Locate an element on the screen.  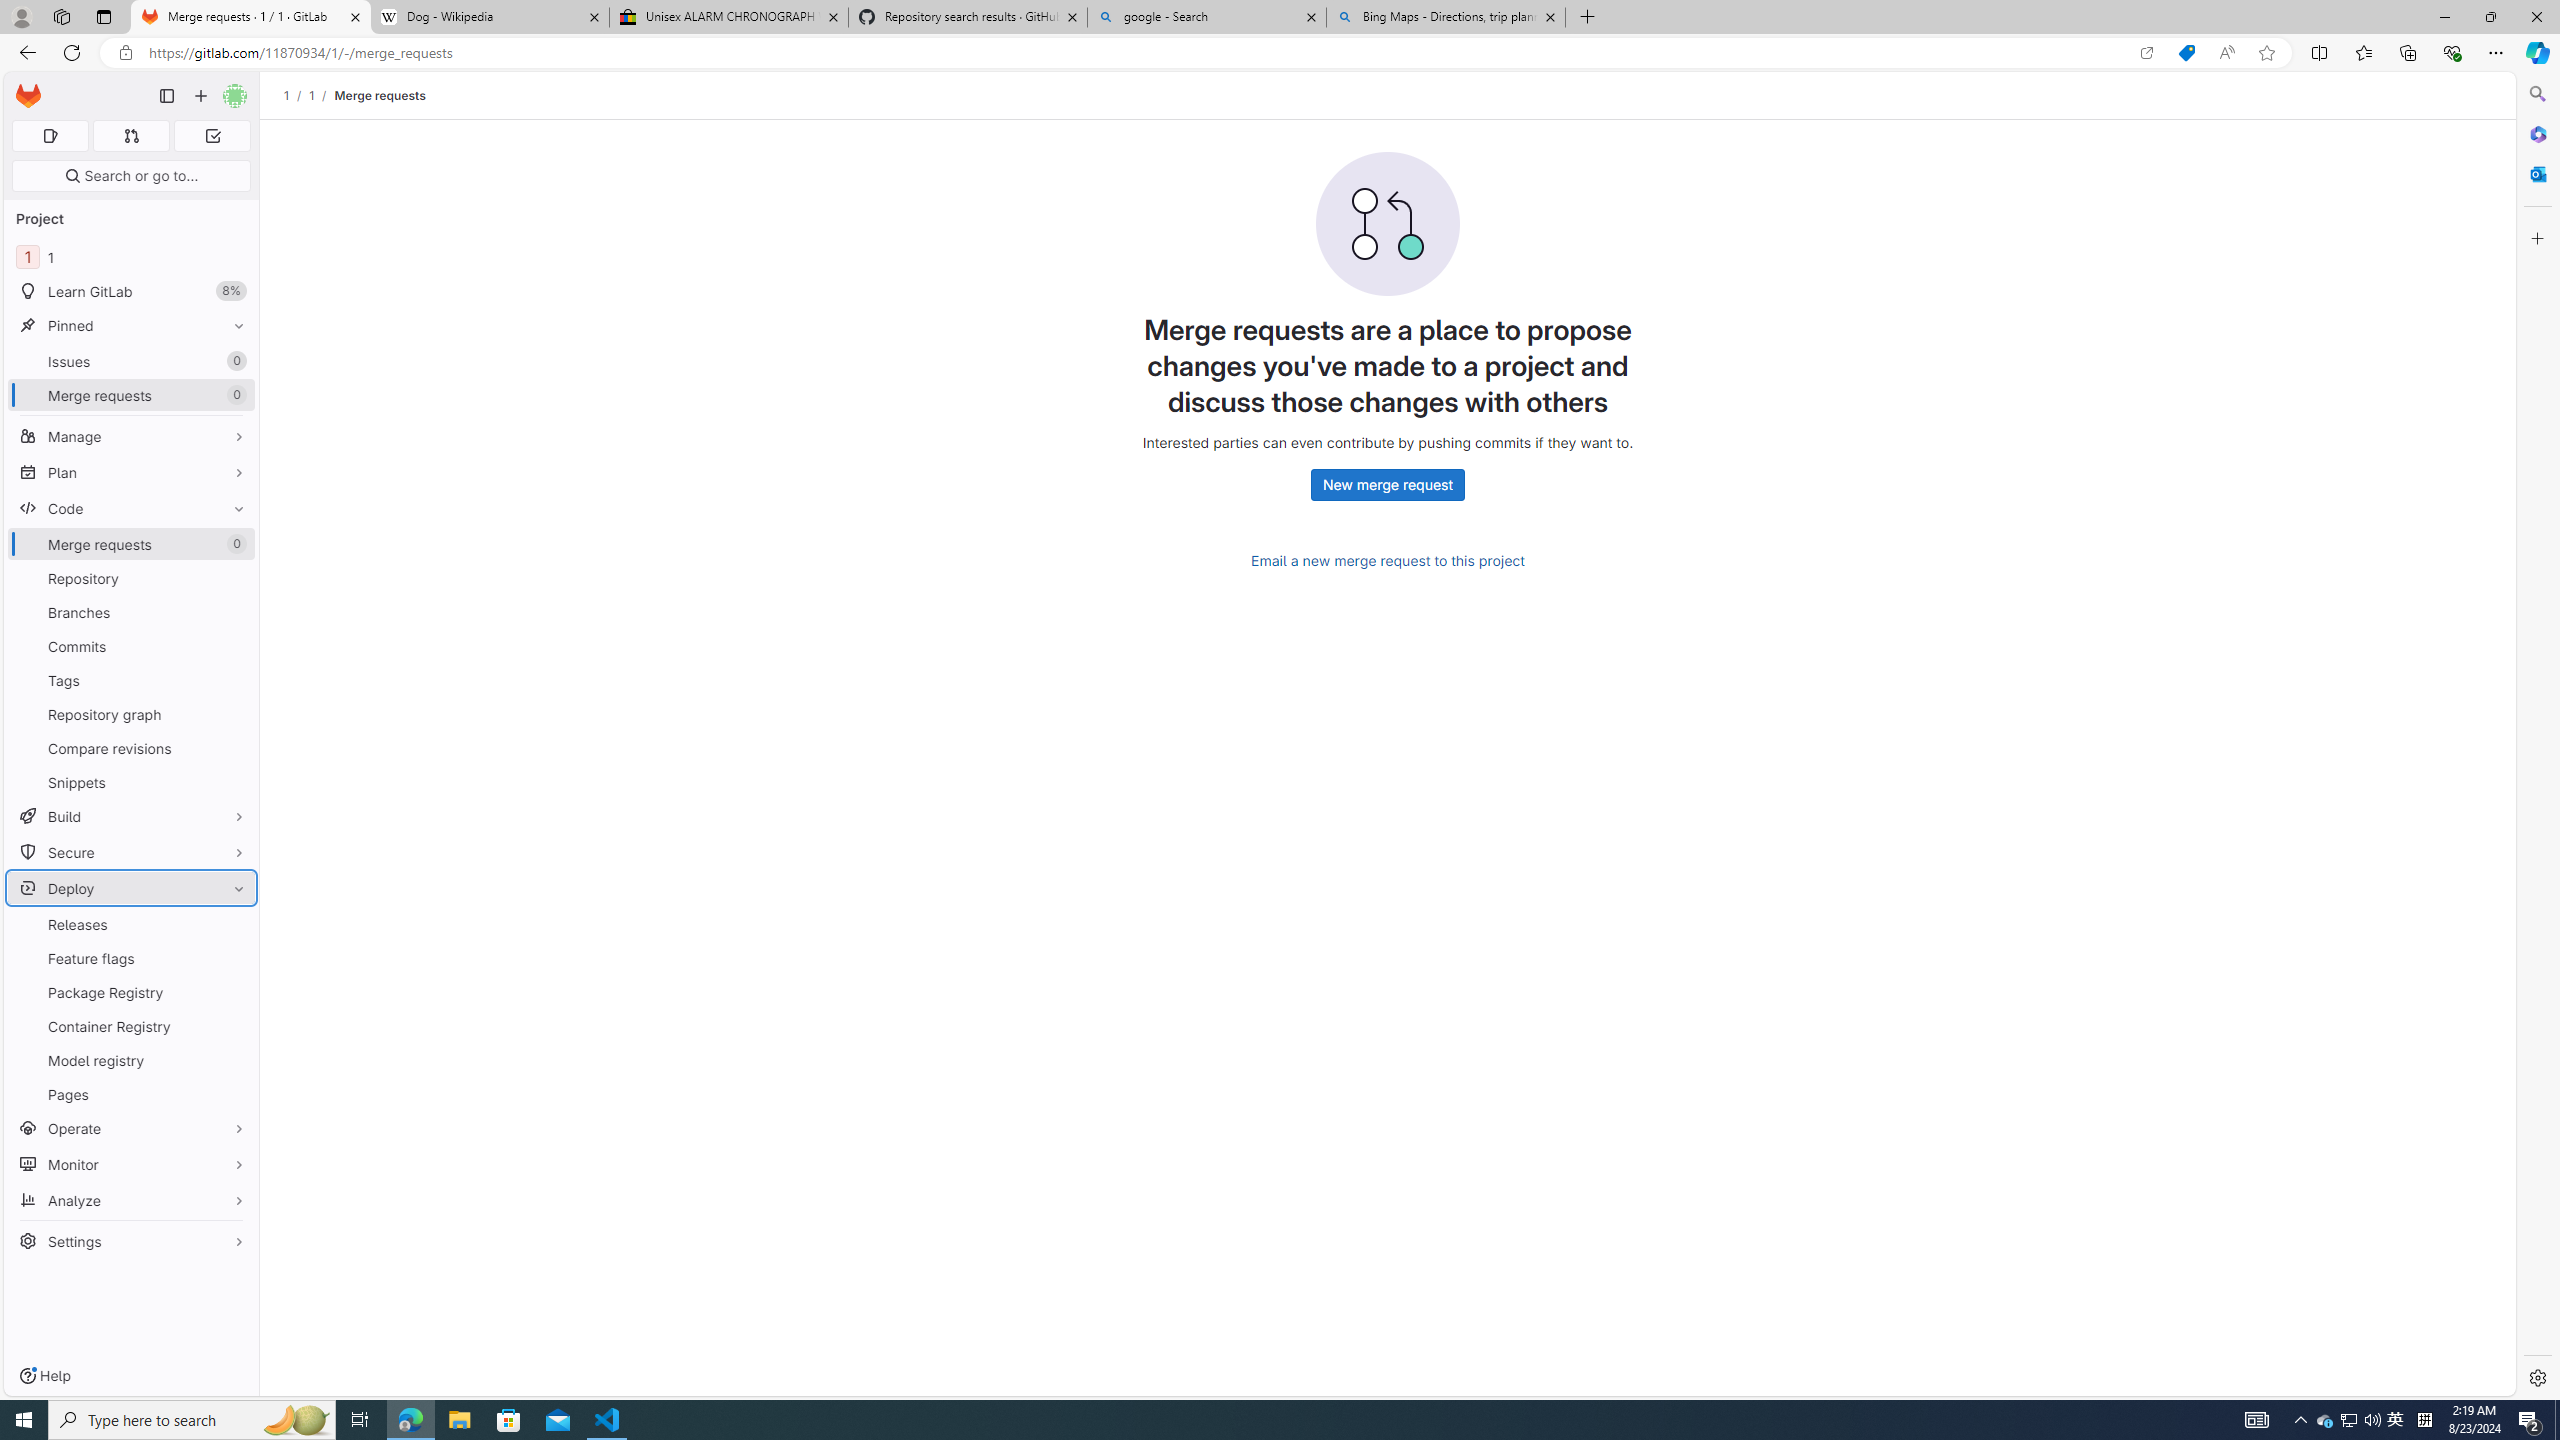
Unpin Merge requests is located at coordinates (234, 544).